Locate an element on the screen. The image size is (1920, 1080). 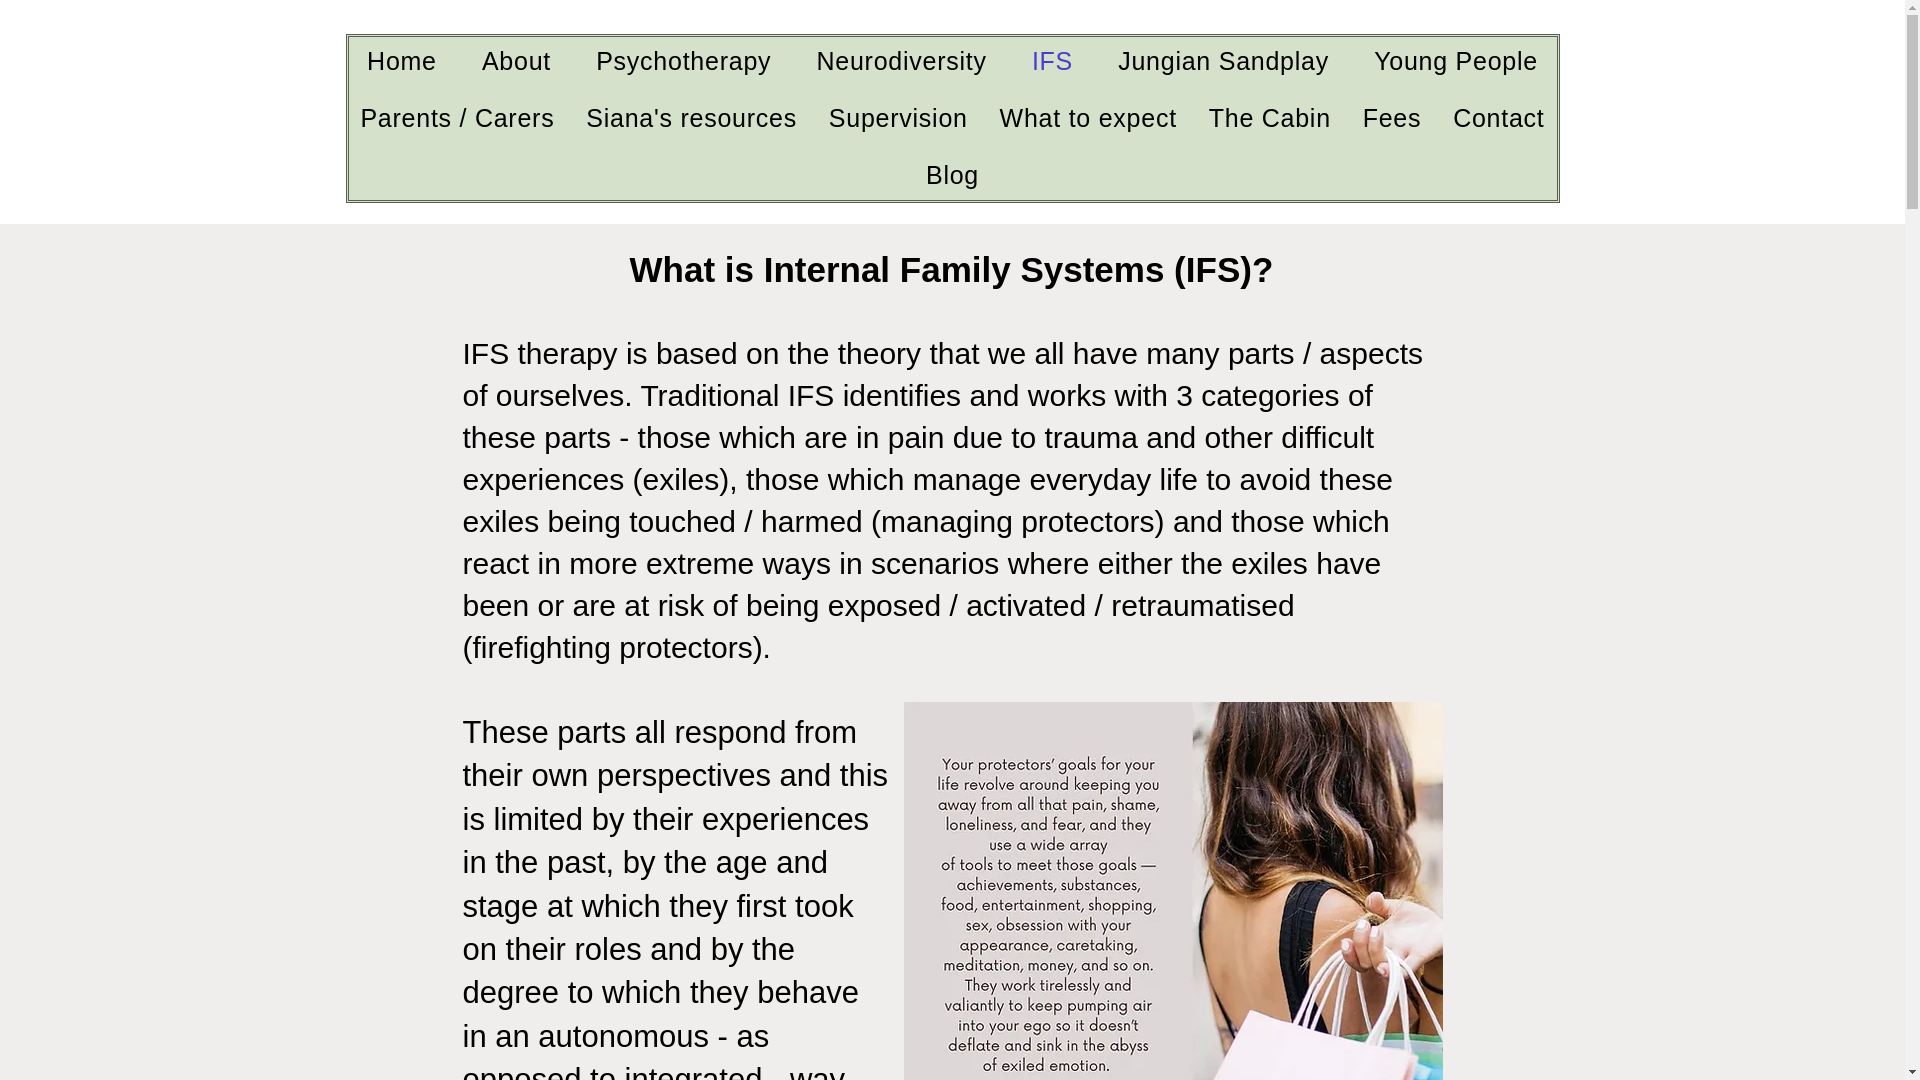
What to expect is located at coordinates (1088, 118).